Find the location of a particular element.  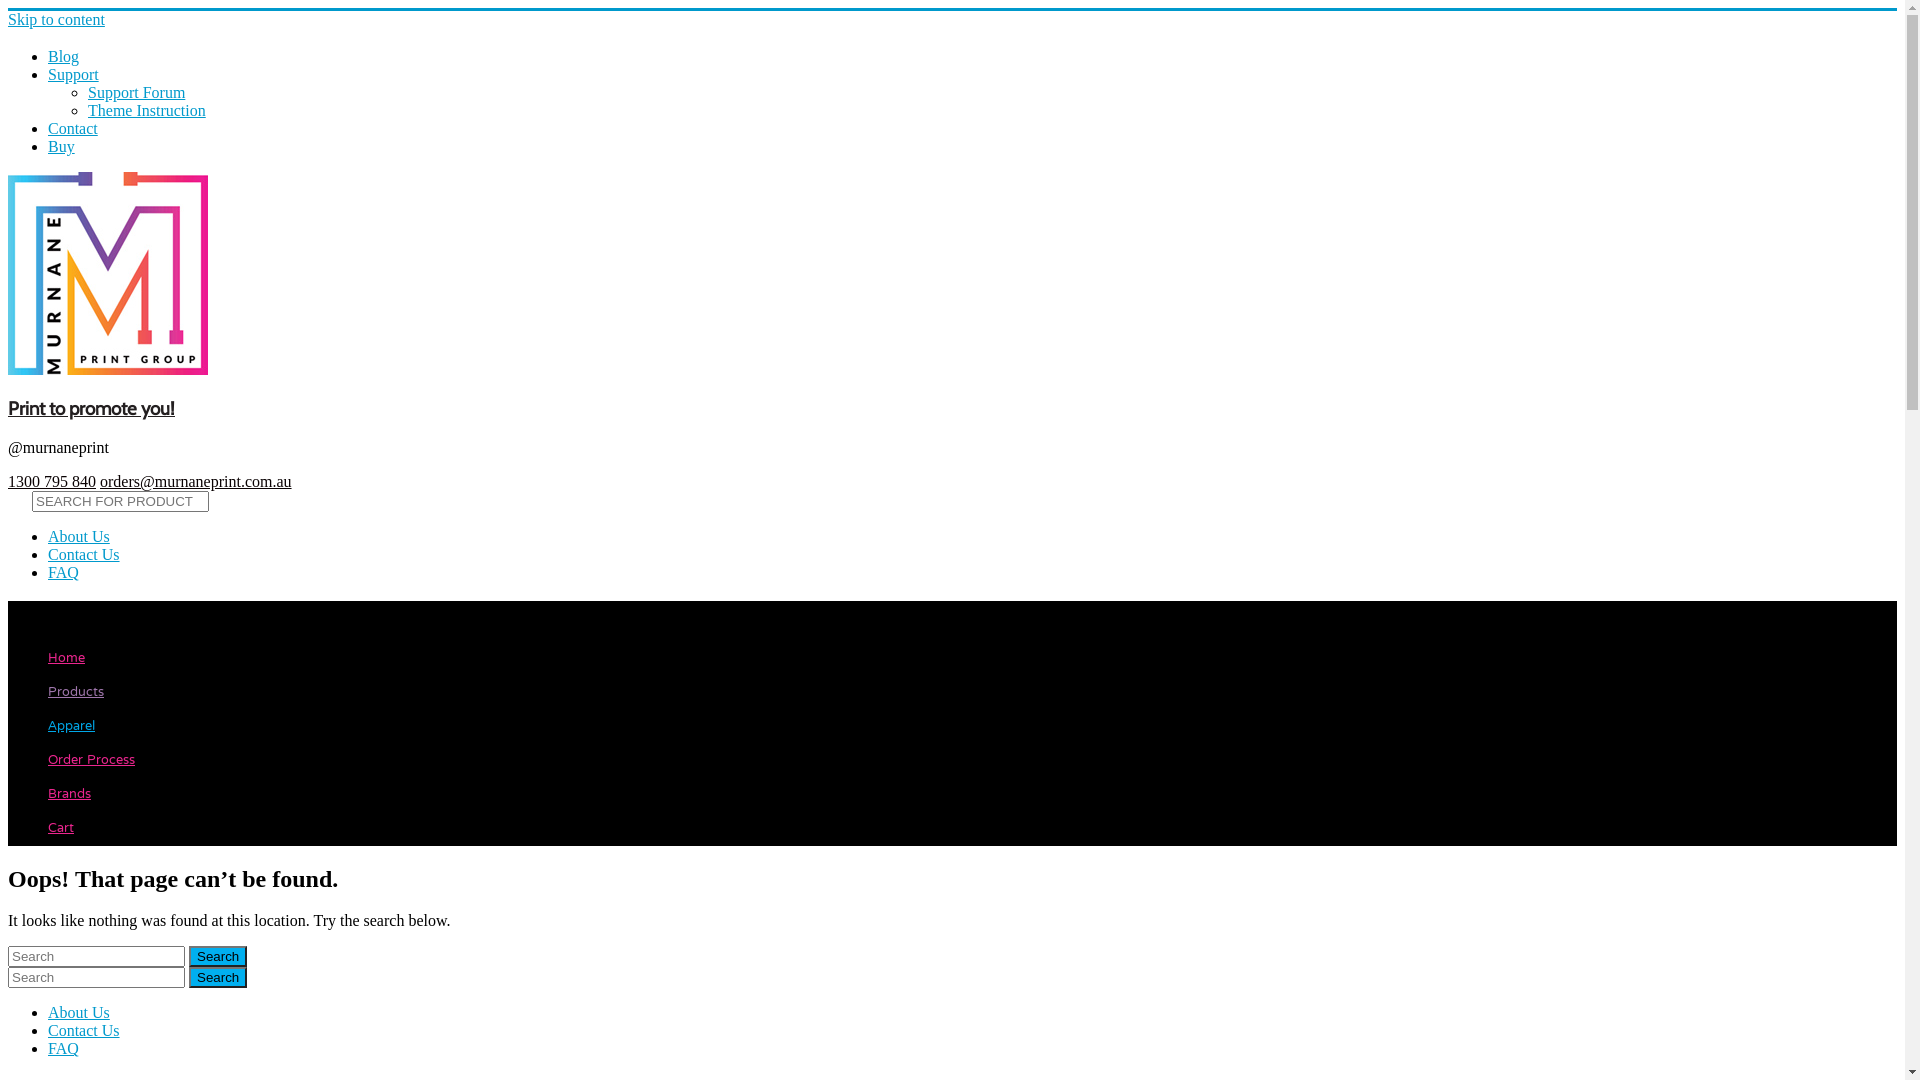

Search is located at coordinates (218, 956).